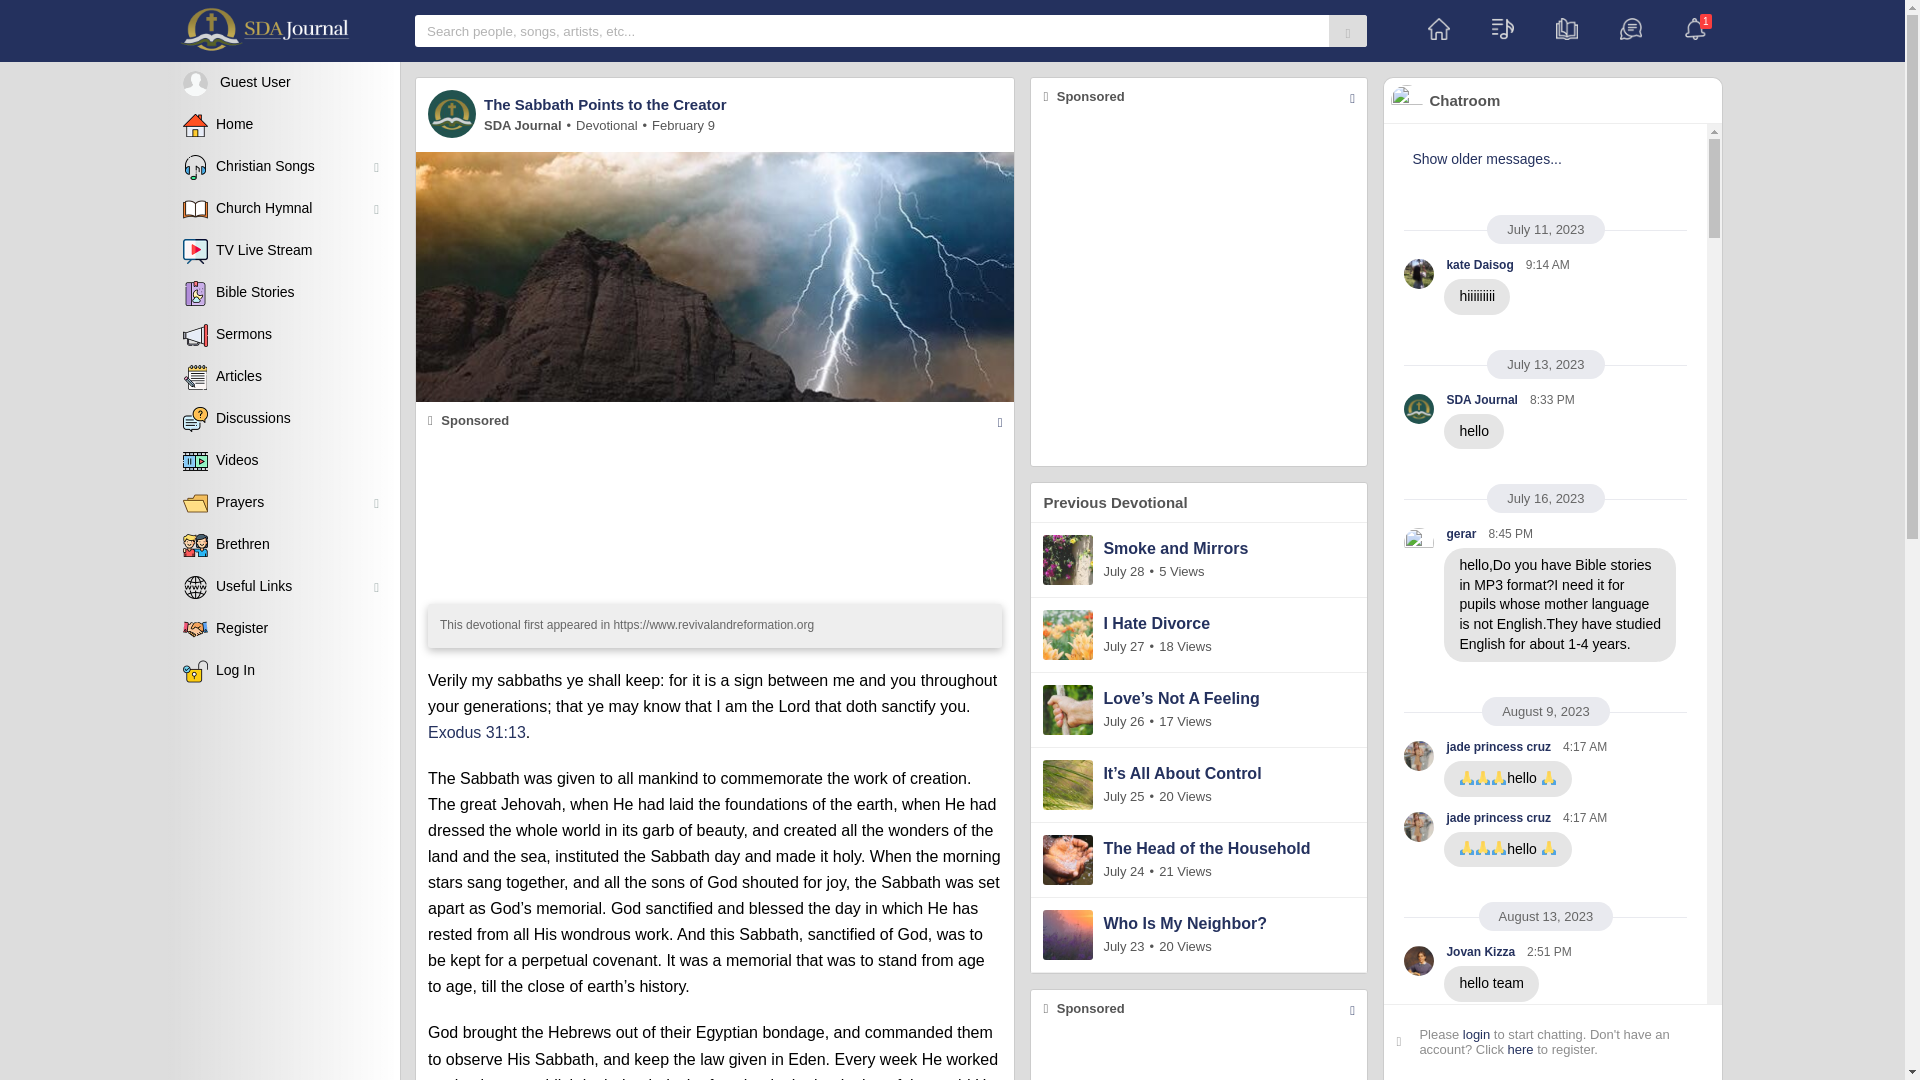  I want to click on Home, so click(284, 124).